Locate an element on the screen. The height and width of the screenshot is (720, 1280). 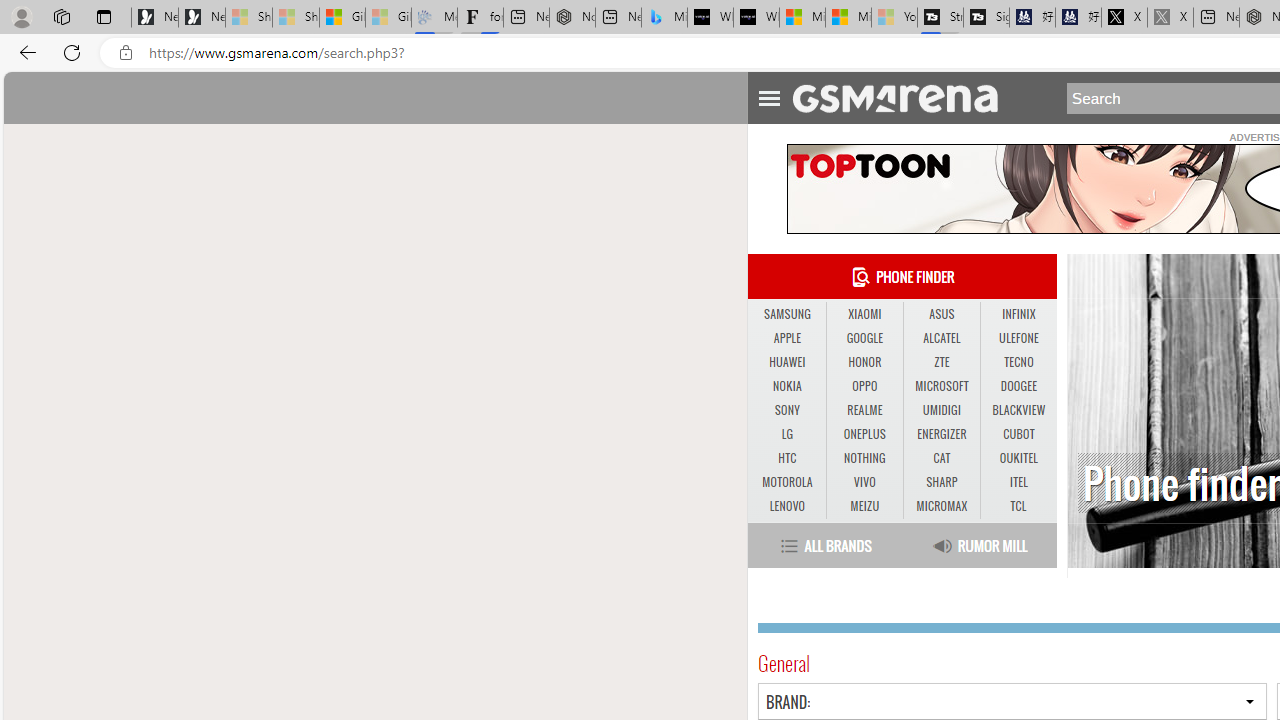
OUKITEL is located at coordinates (1018, 458).